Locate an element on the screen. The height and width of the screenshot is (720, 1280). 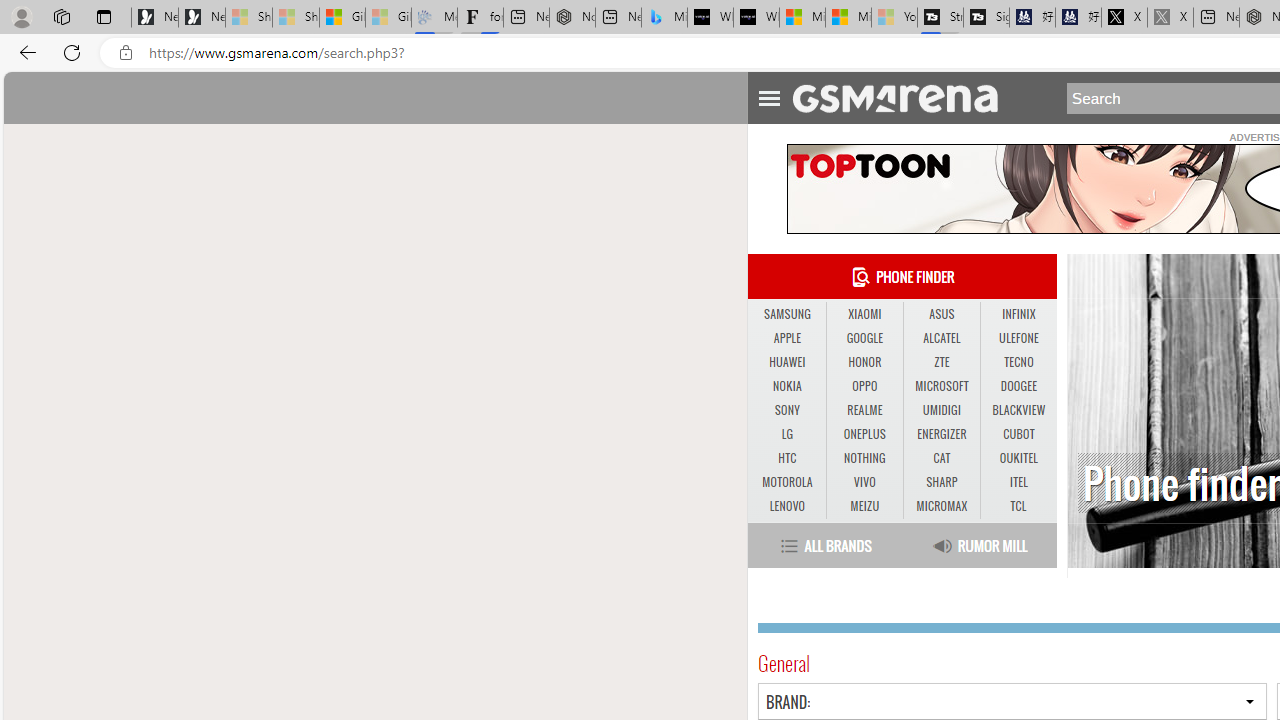
OUKITEL is located at coordinates (1018, 458).